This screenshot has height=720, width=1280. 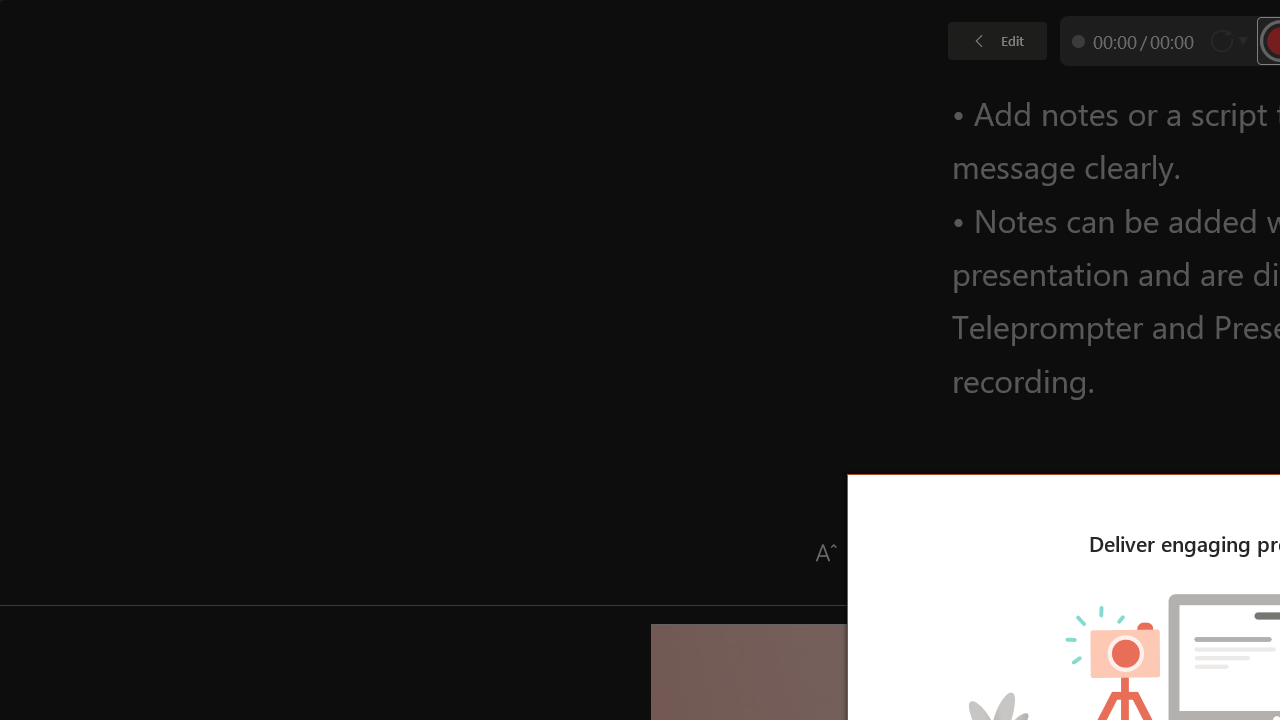 What do you see at coordinates (834, 48) in the screenshot?
I see `Picture Format` at bounding box center [834, 48].